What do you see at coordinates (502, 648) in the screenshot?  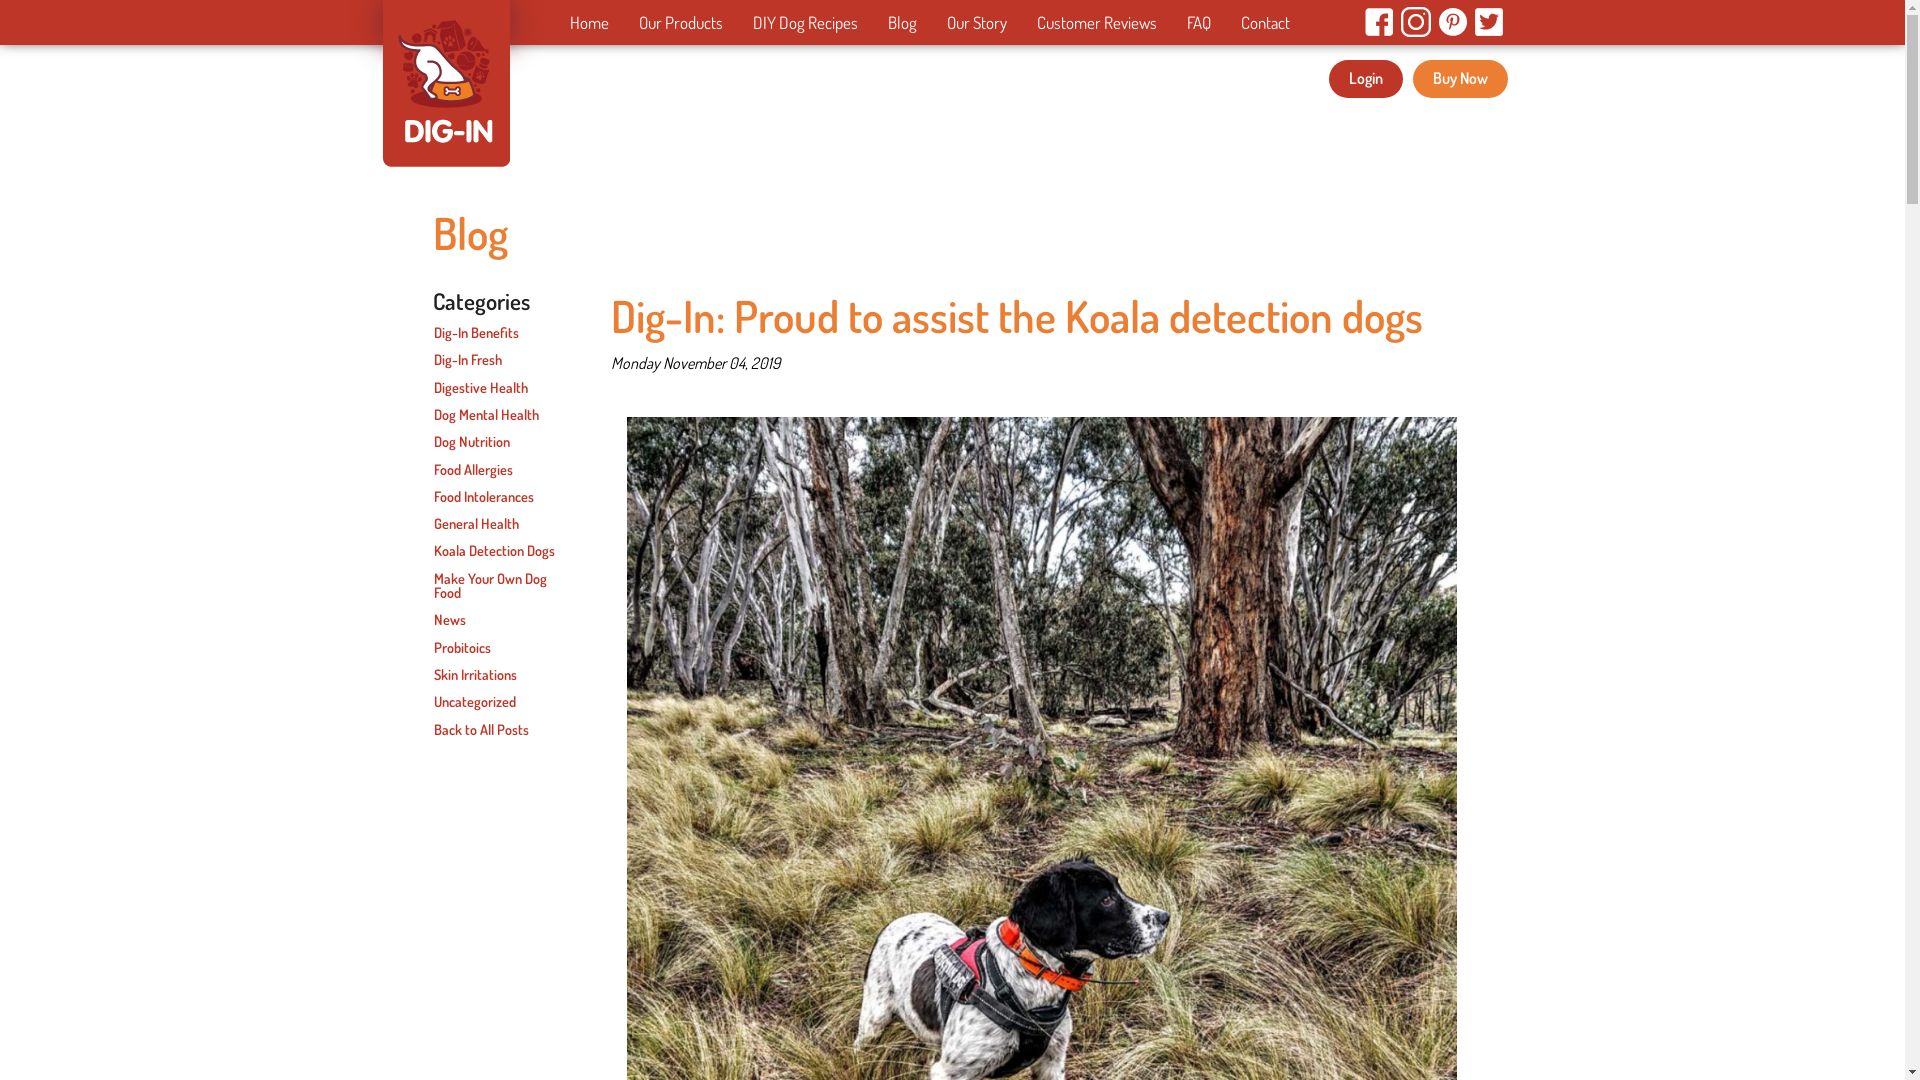 I see `Probitoics` at bounding box center [502, 648].